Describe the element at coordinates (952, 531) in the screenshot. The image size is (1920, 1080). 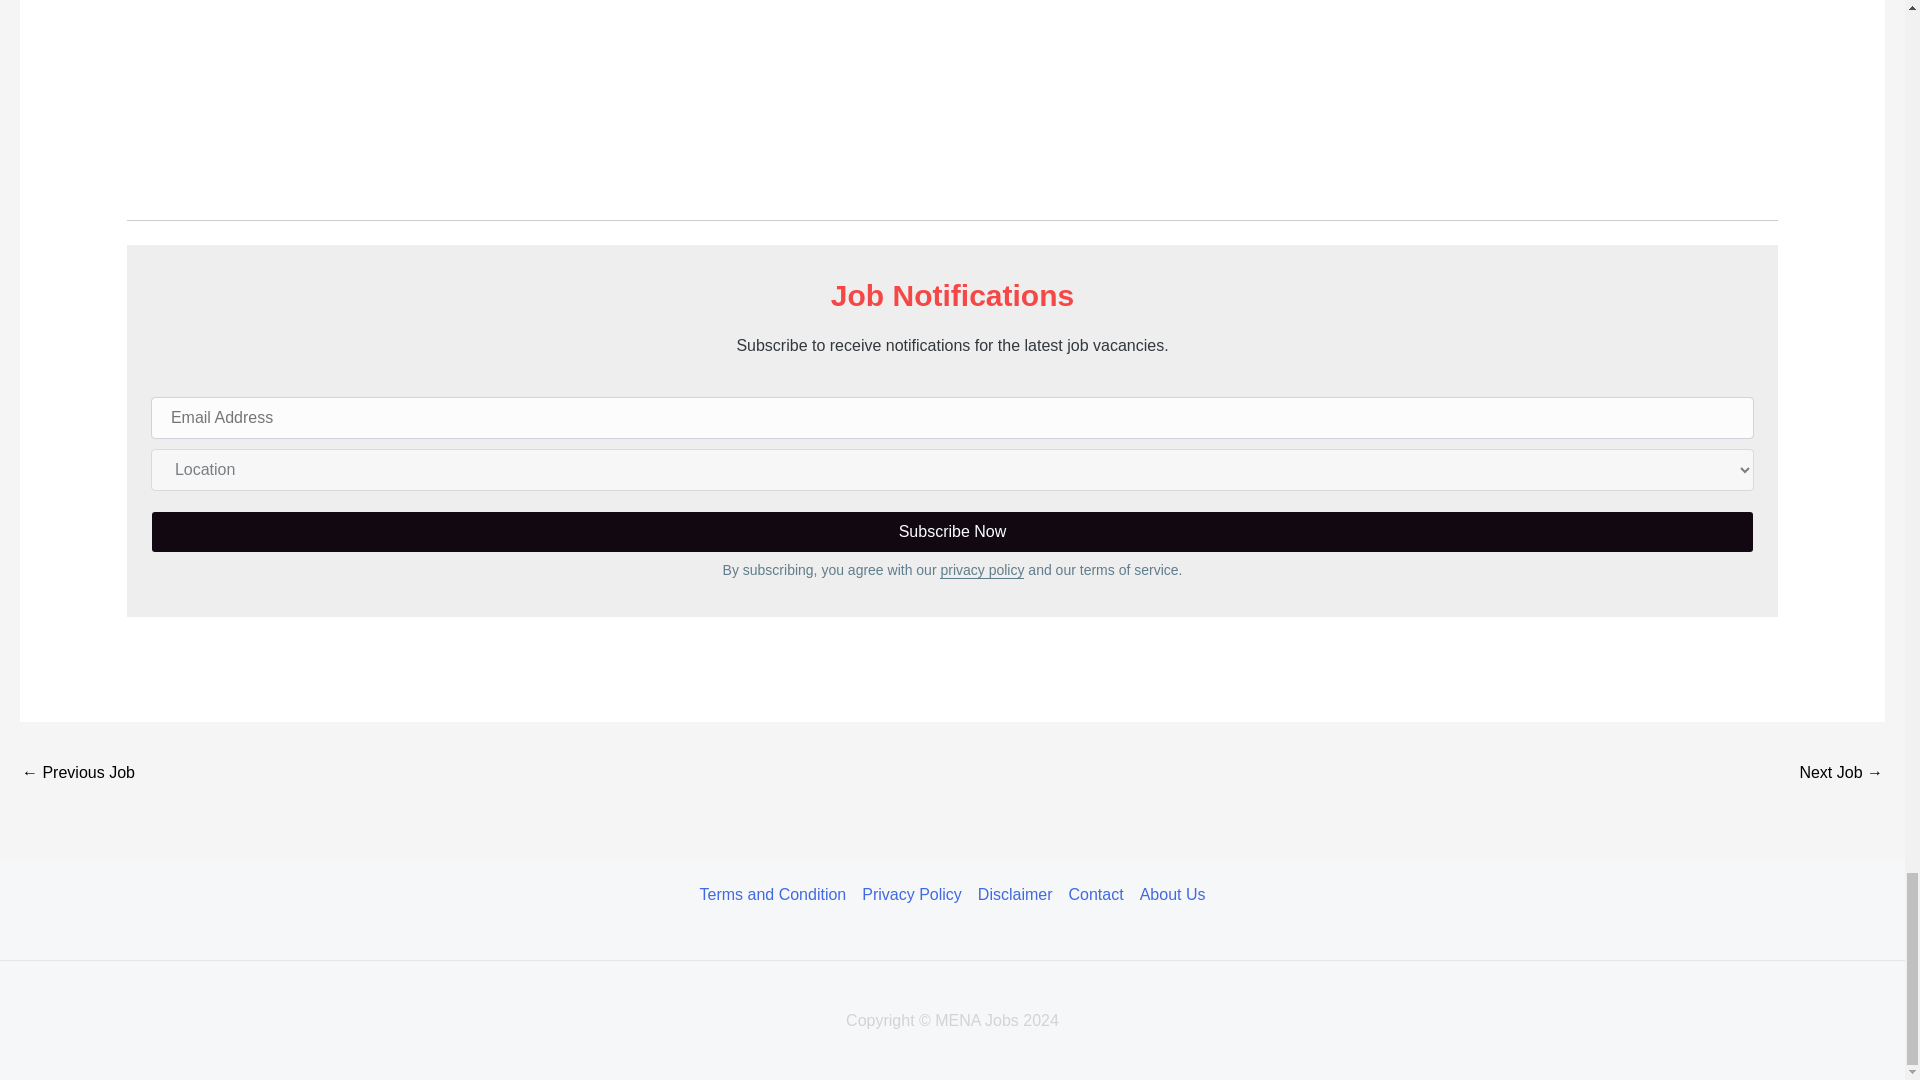
I see `Subscribe Now` at that location.